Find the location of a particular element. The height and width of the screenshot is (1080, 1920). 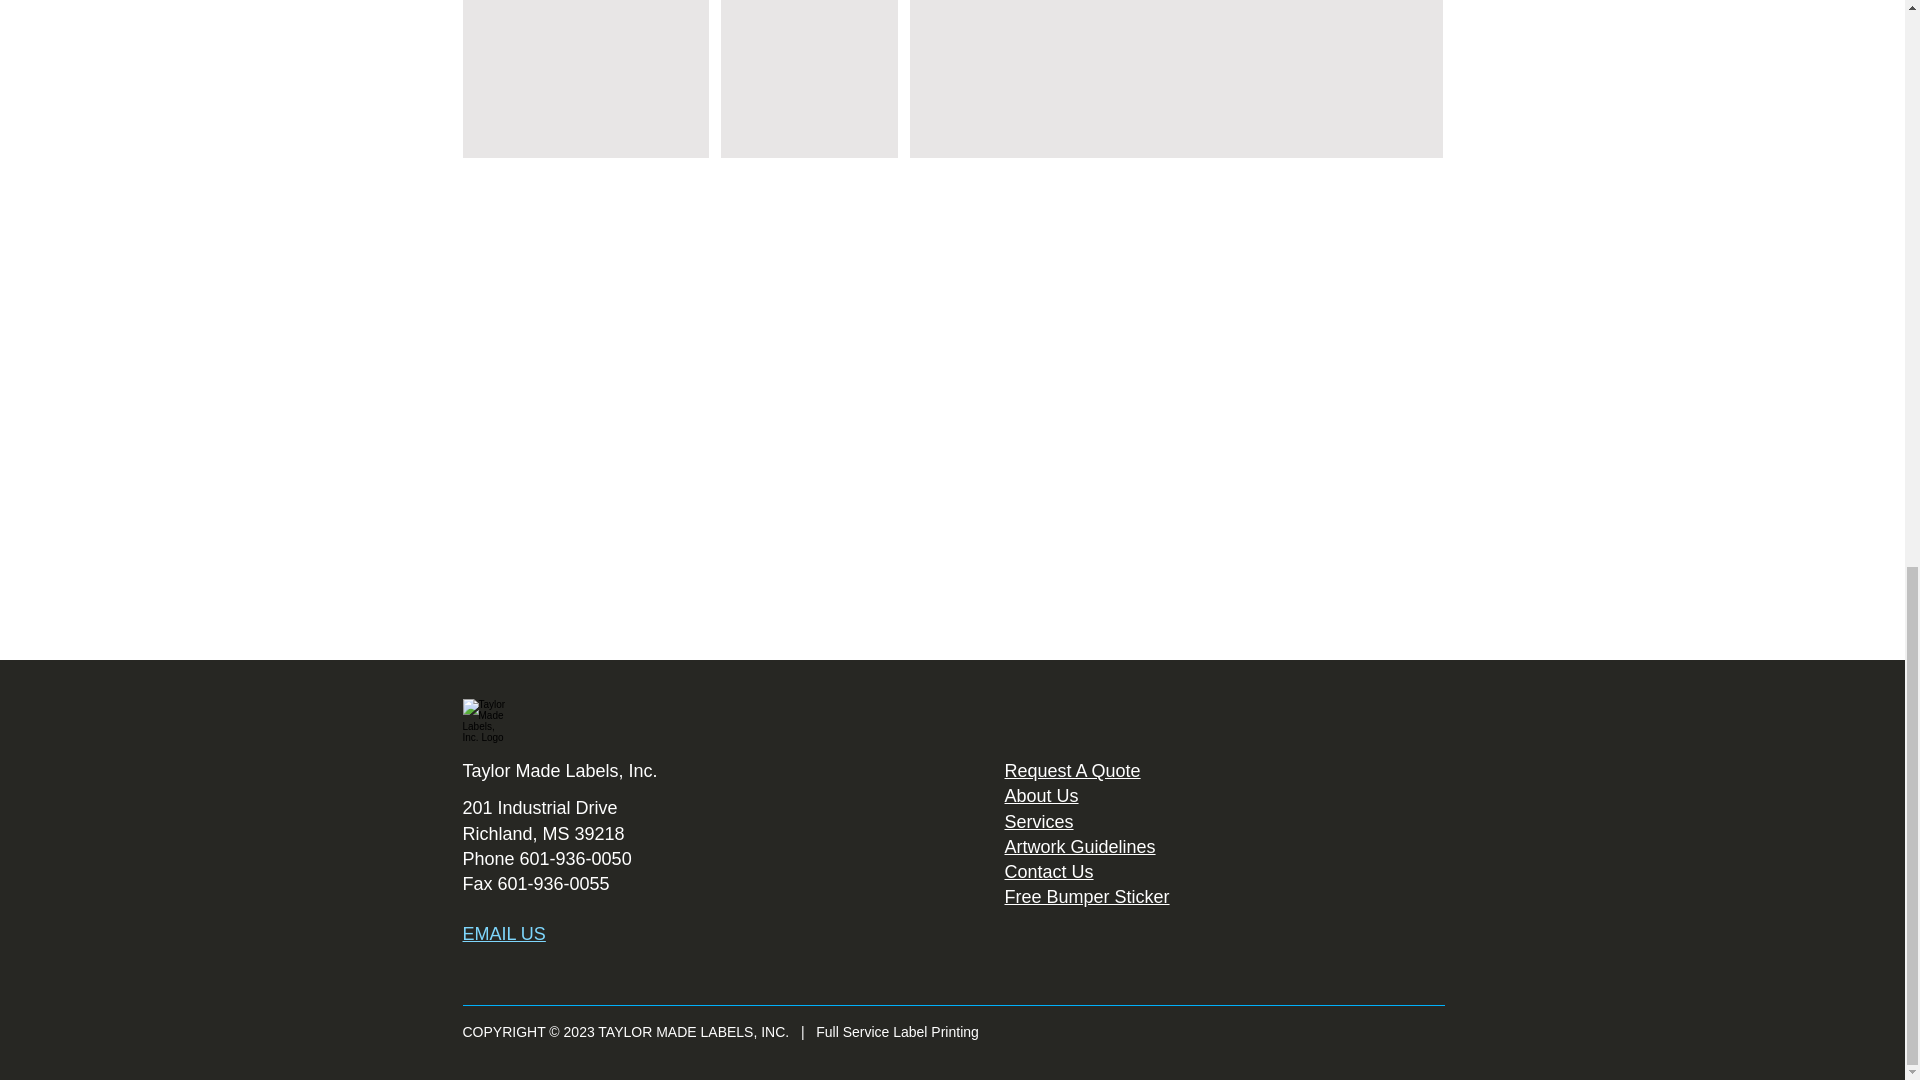

About Us is located at coordinates (1040, 796).